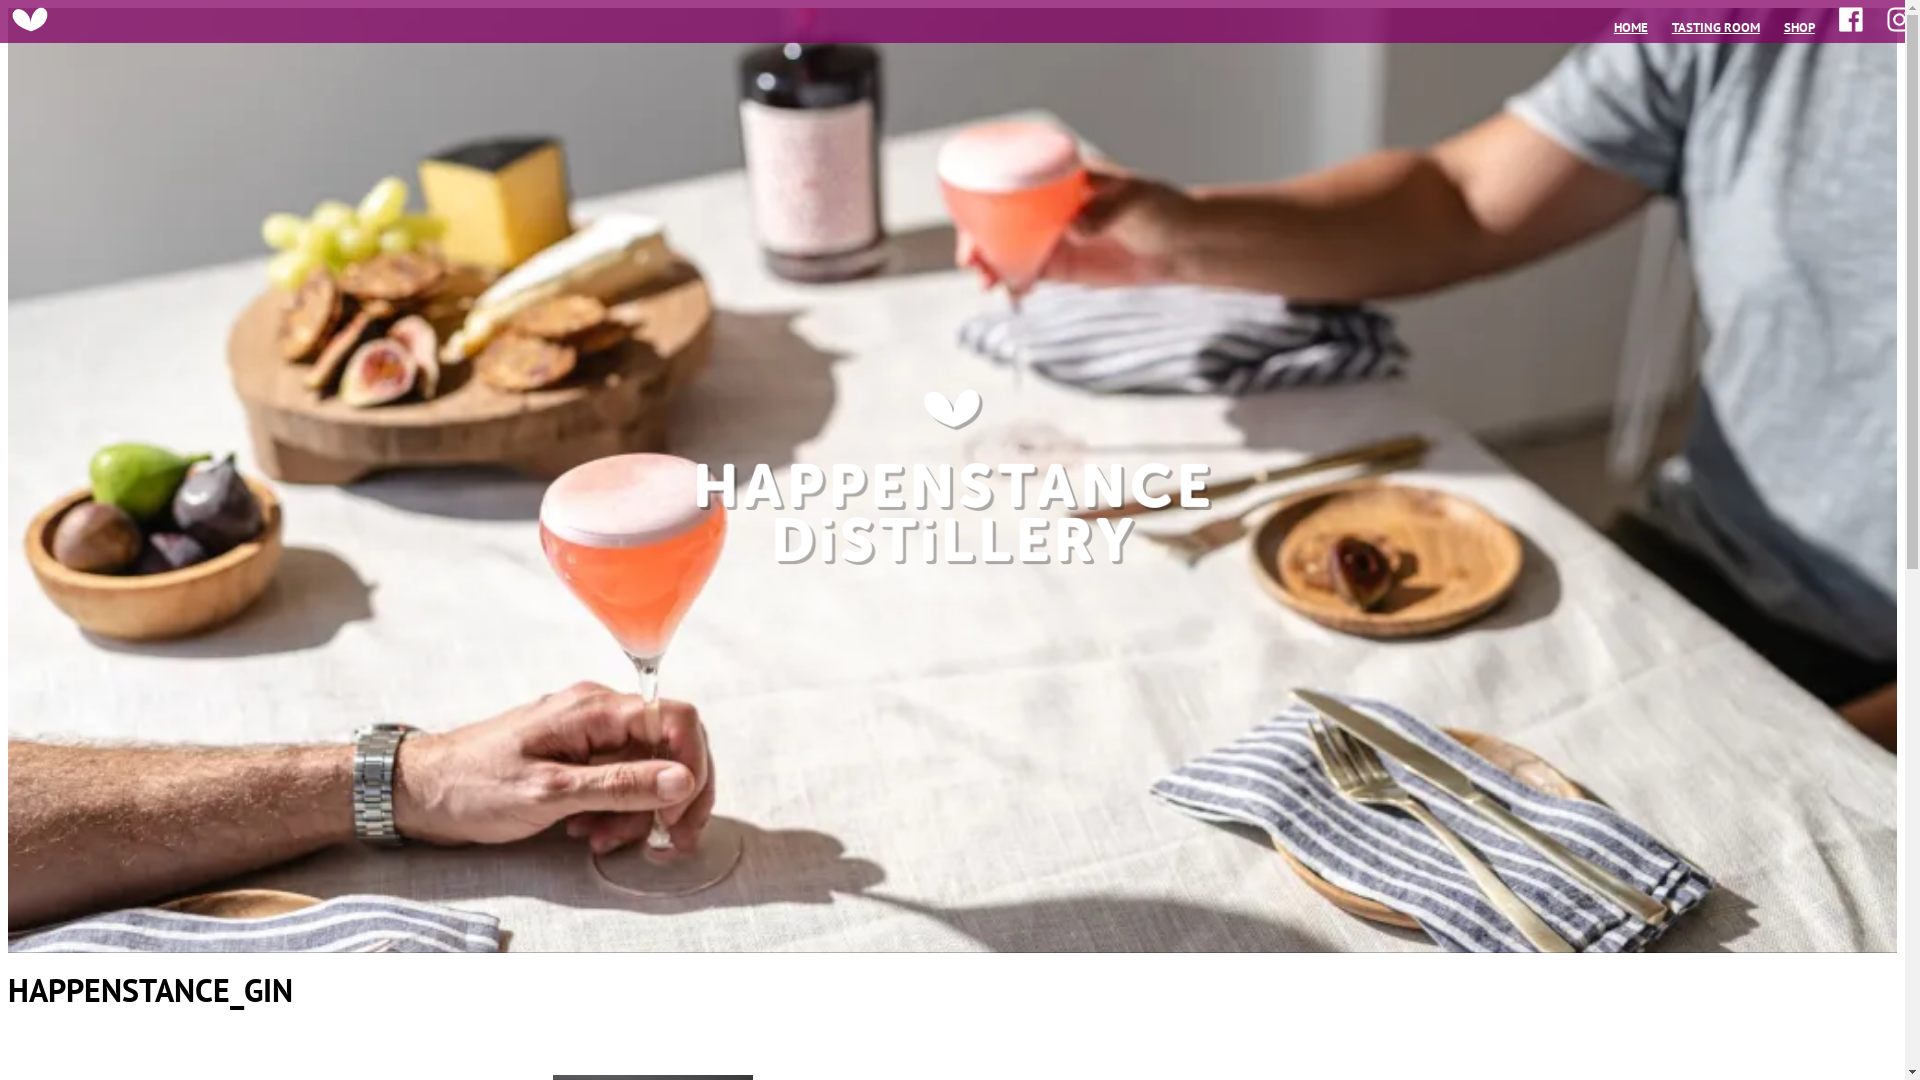 The height and width of the screenshot is (1080, 1920). What do you see at coordinates (1716, 28) in the screenshot?
I see `TASTING ROOM` at bounding box center [1716, 28].